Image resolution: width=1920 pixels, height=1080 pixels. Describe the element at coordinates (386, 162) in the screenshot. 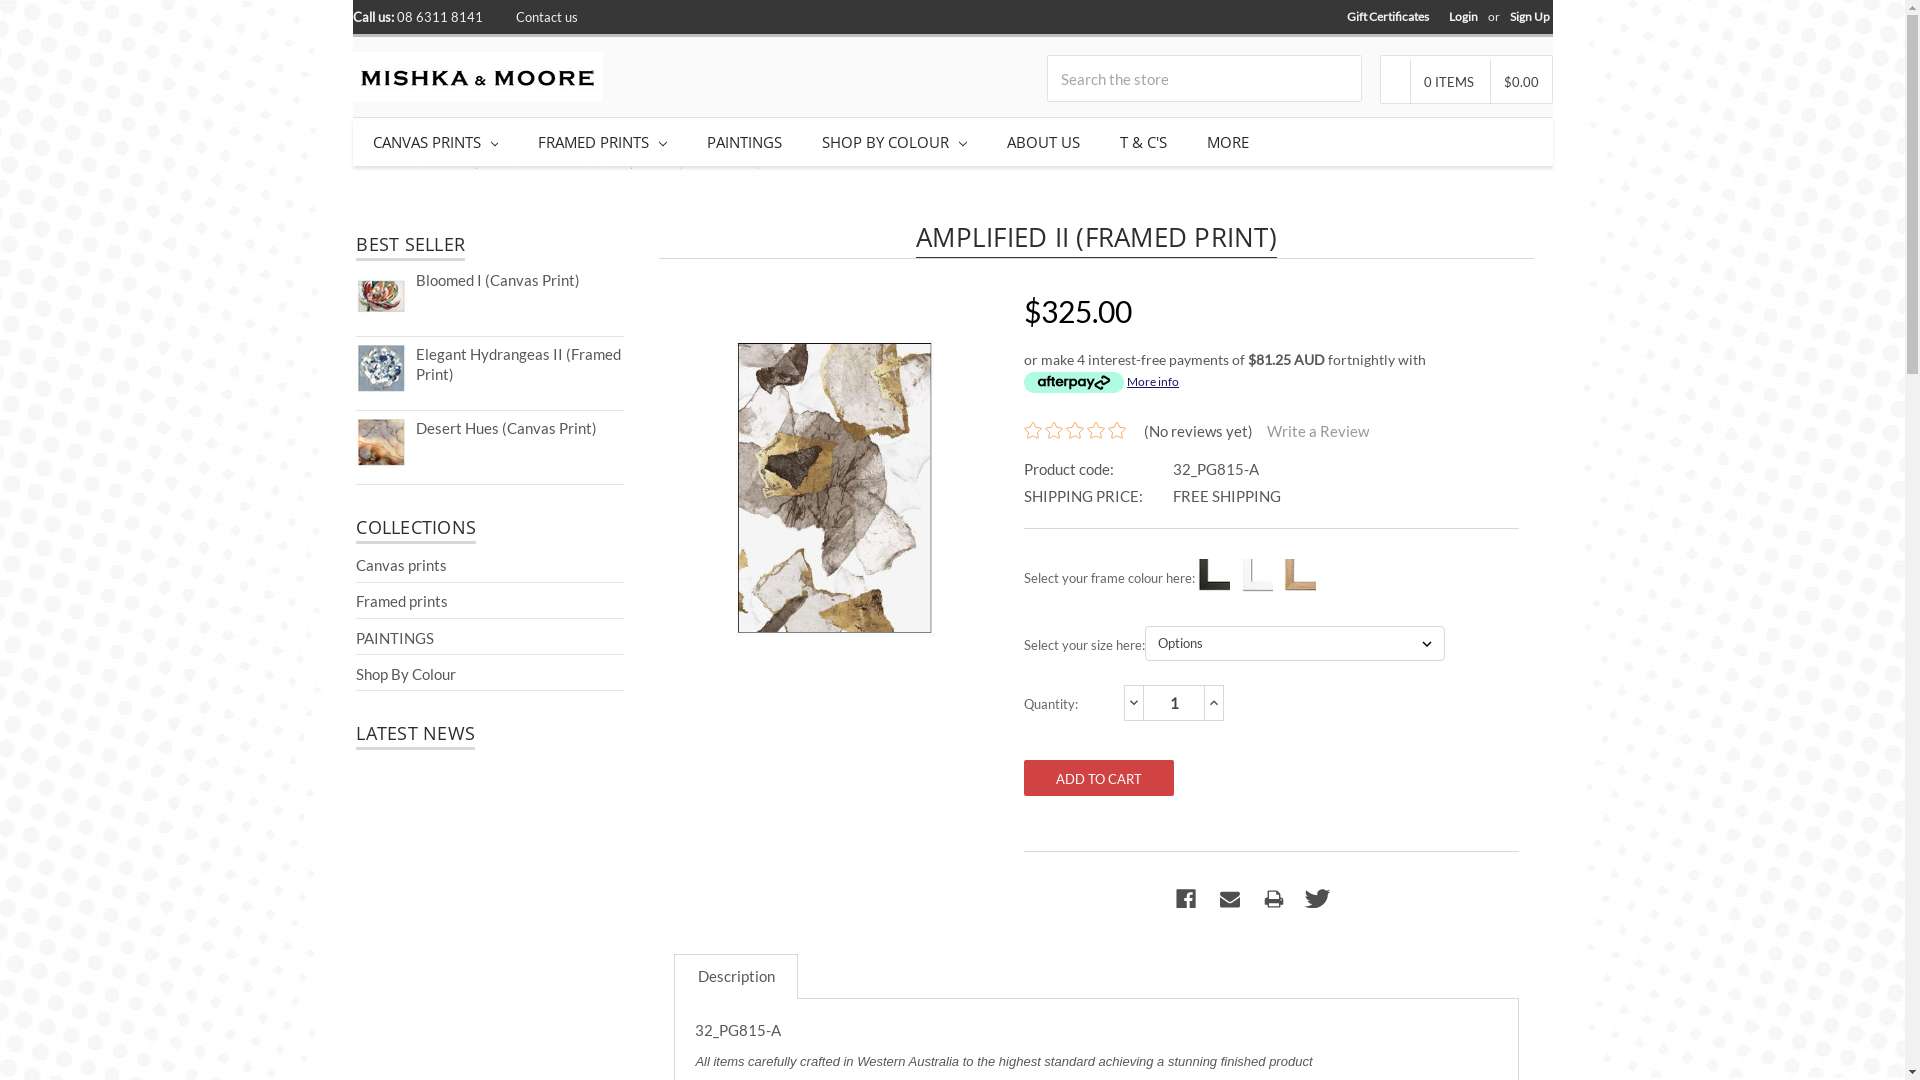

I see `Home` at that location.